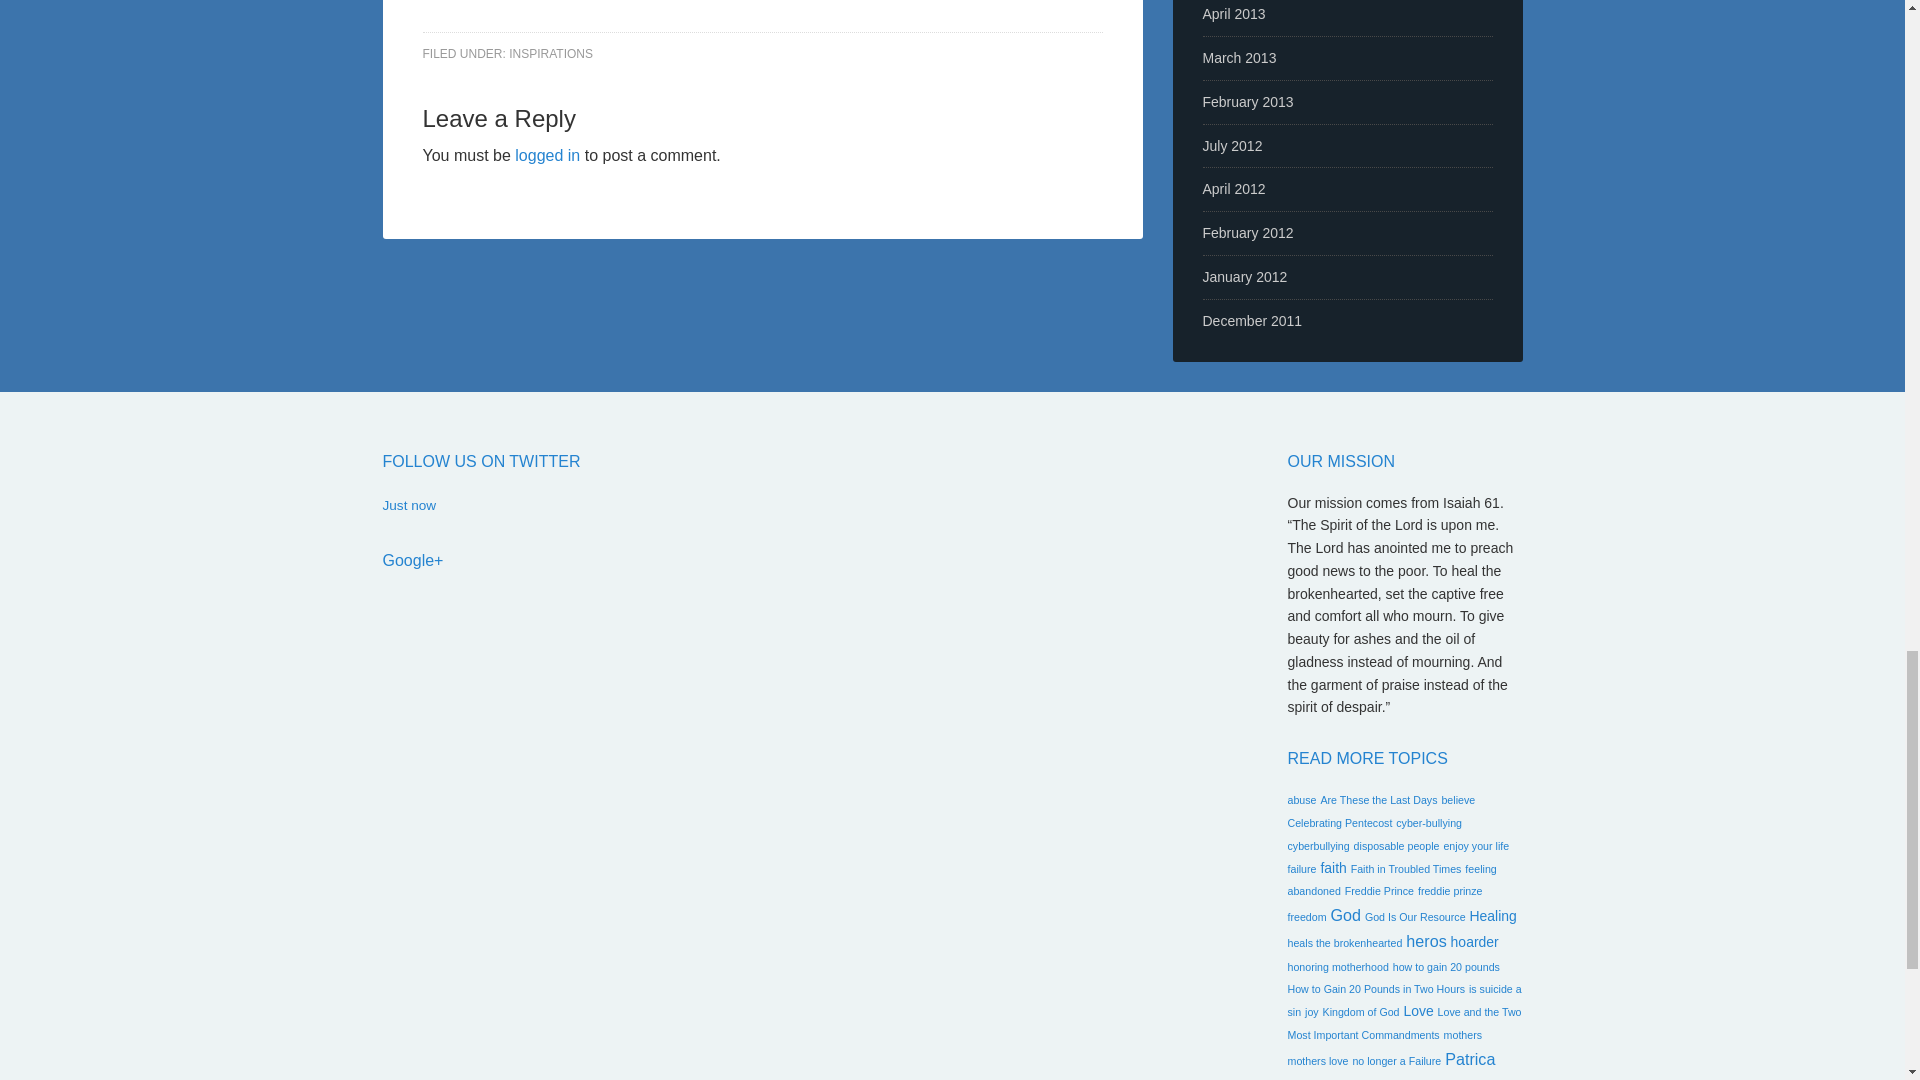  Describe the element at coordinates (550, 54) in the screenshot. I see `INSPIRATIONS` at that location.